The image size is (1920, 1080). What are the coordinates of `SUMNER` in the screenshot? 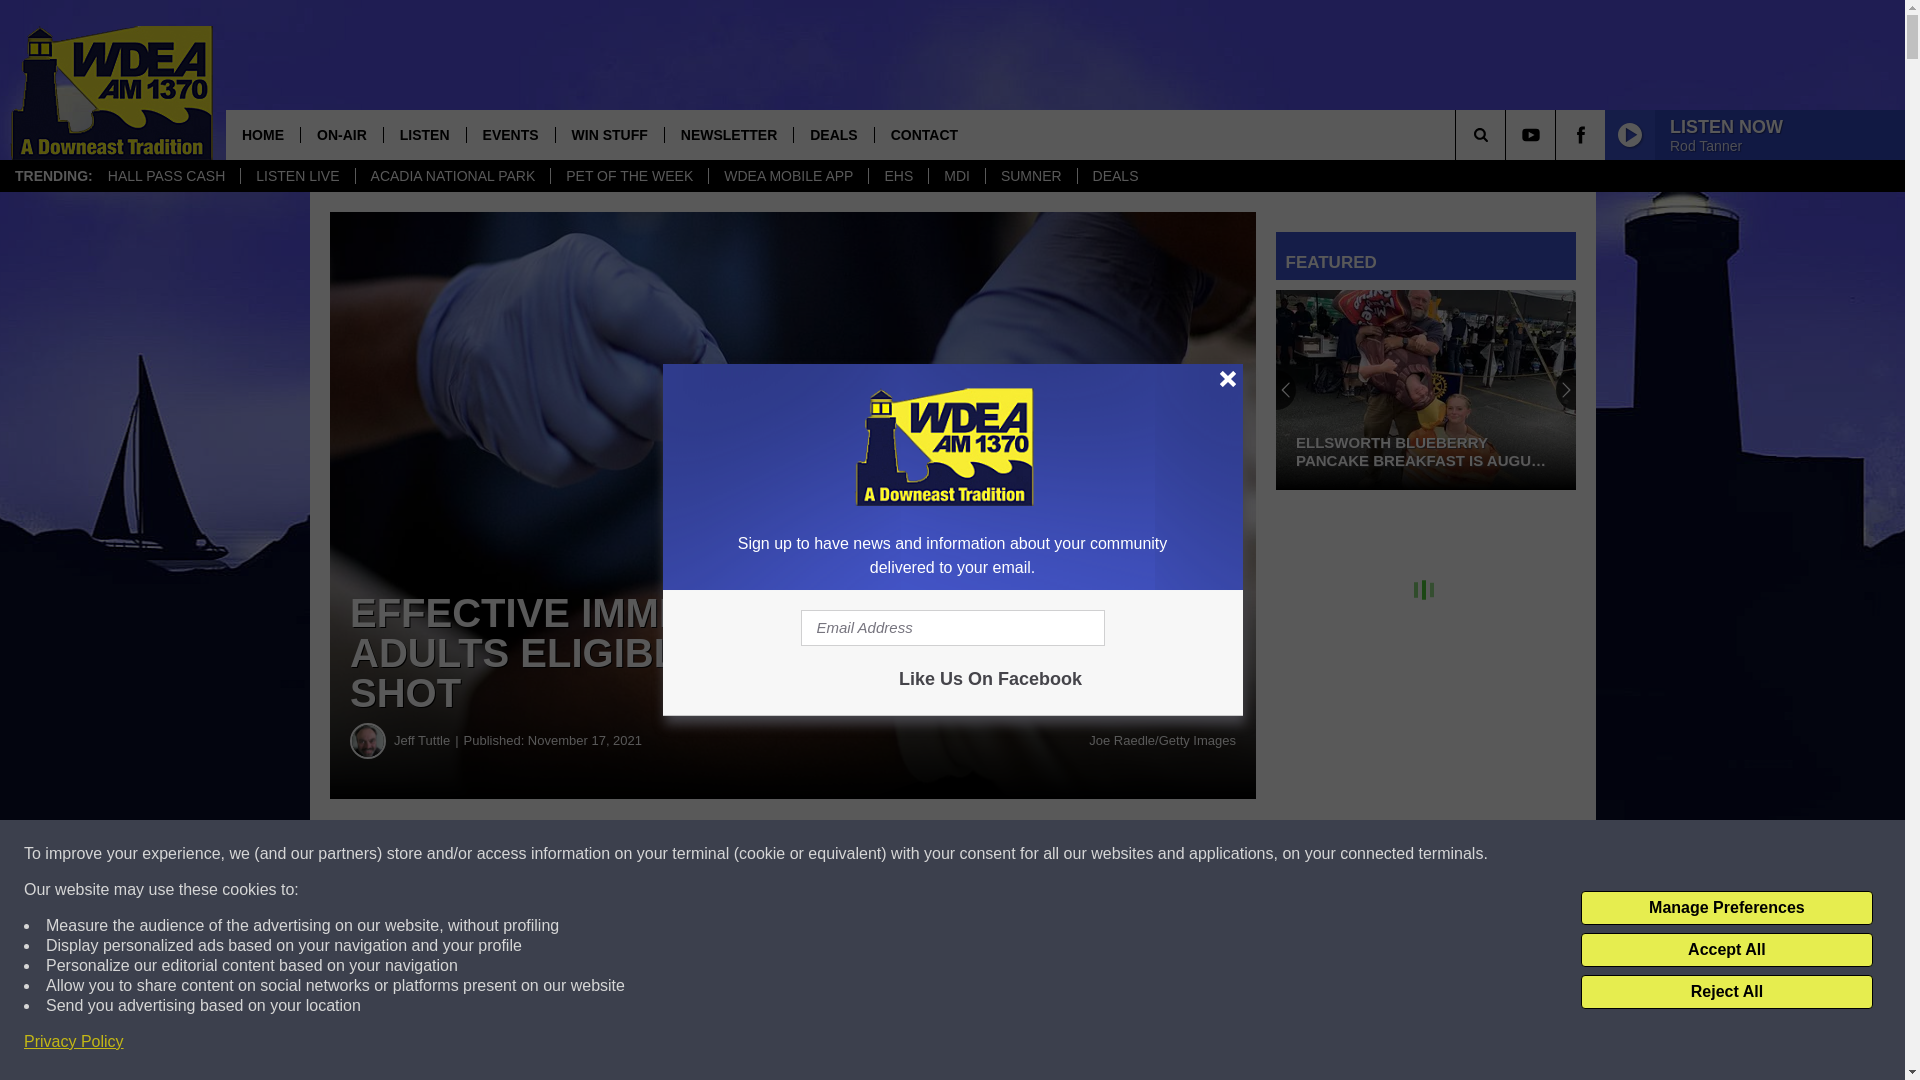 It's located at (1030, 176).